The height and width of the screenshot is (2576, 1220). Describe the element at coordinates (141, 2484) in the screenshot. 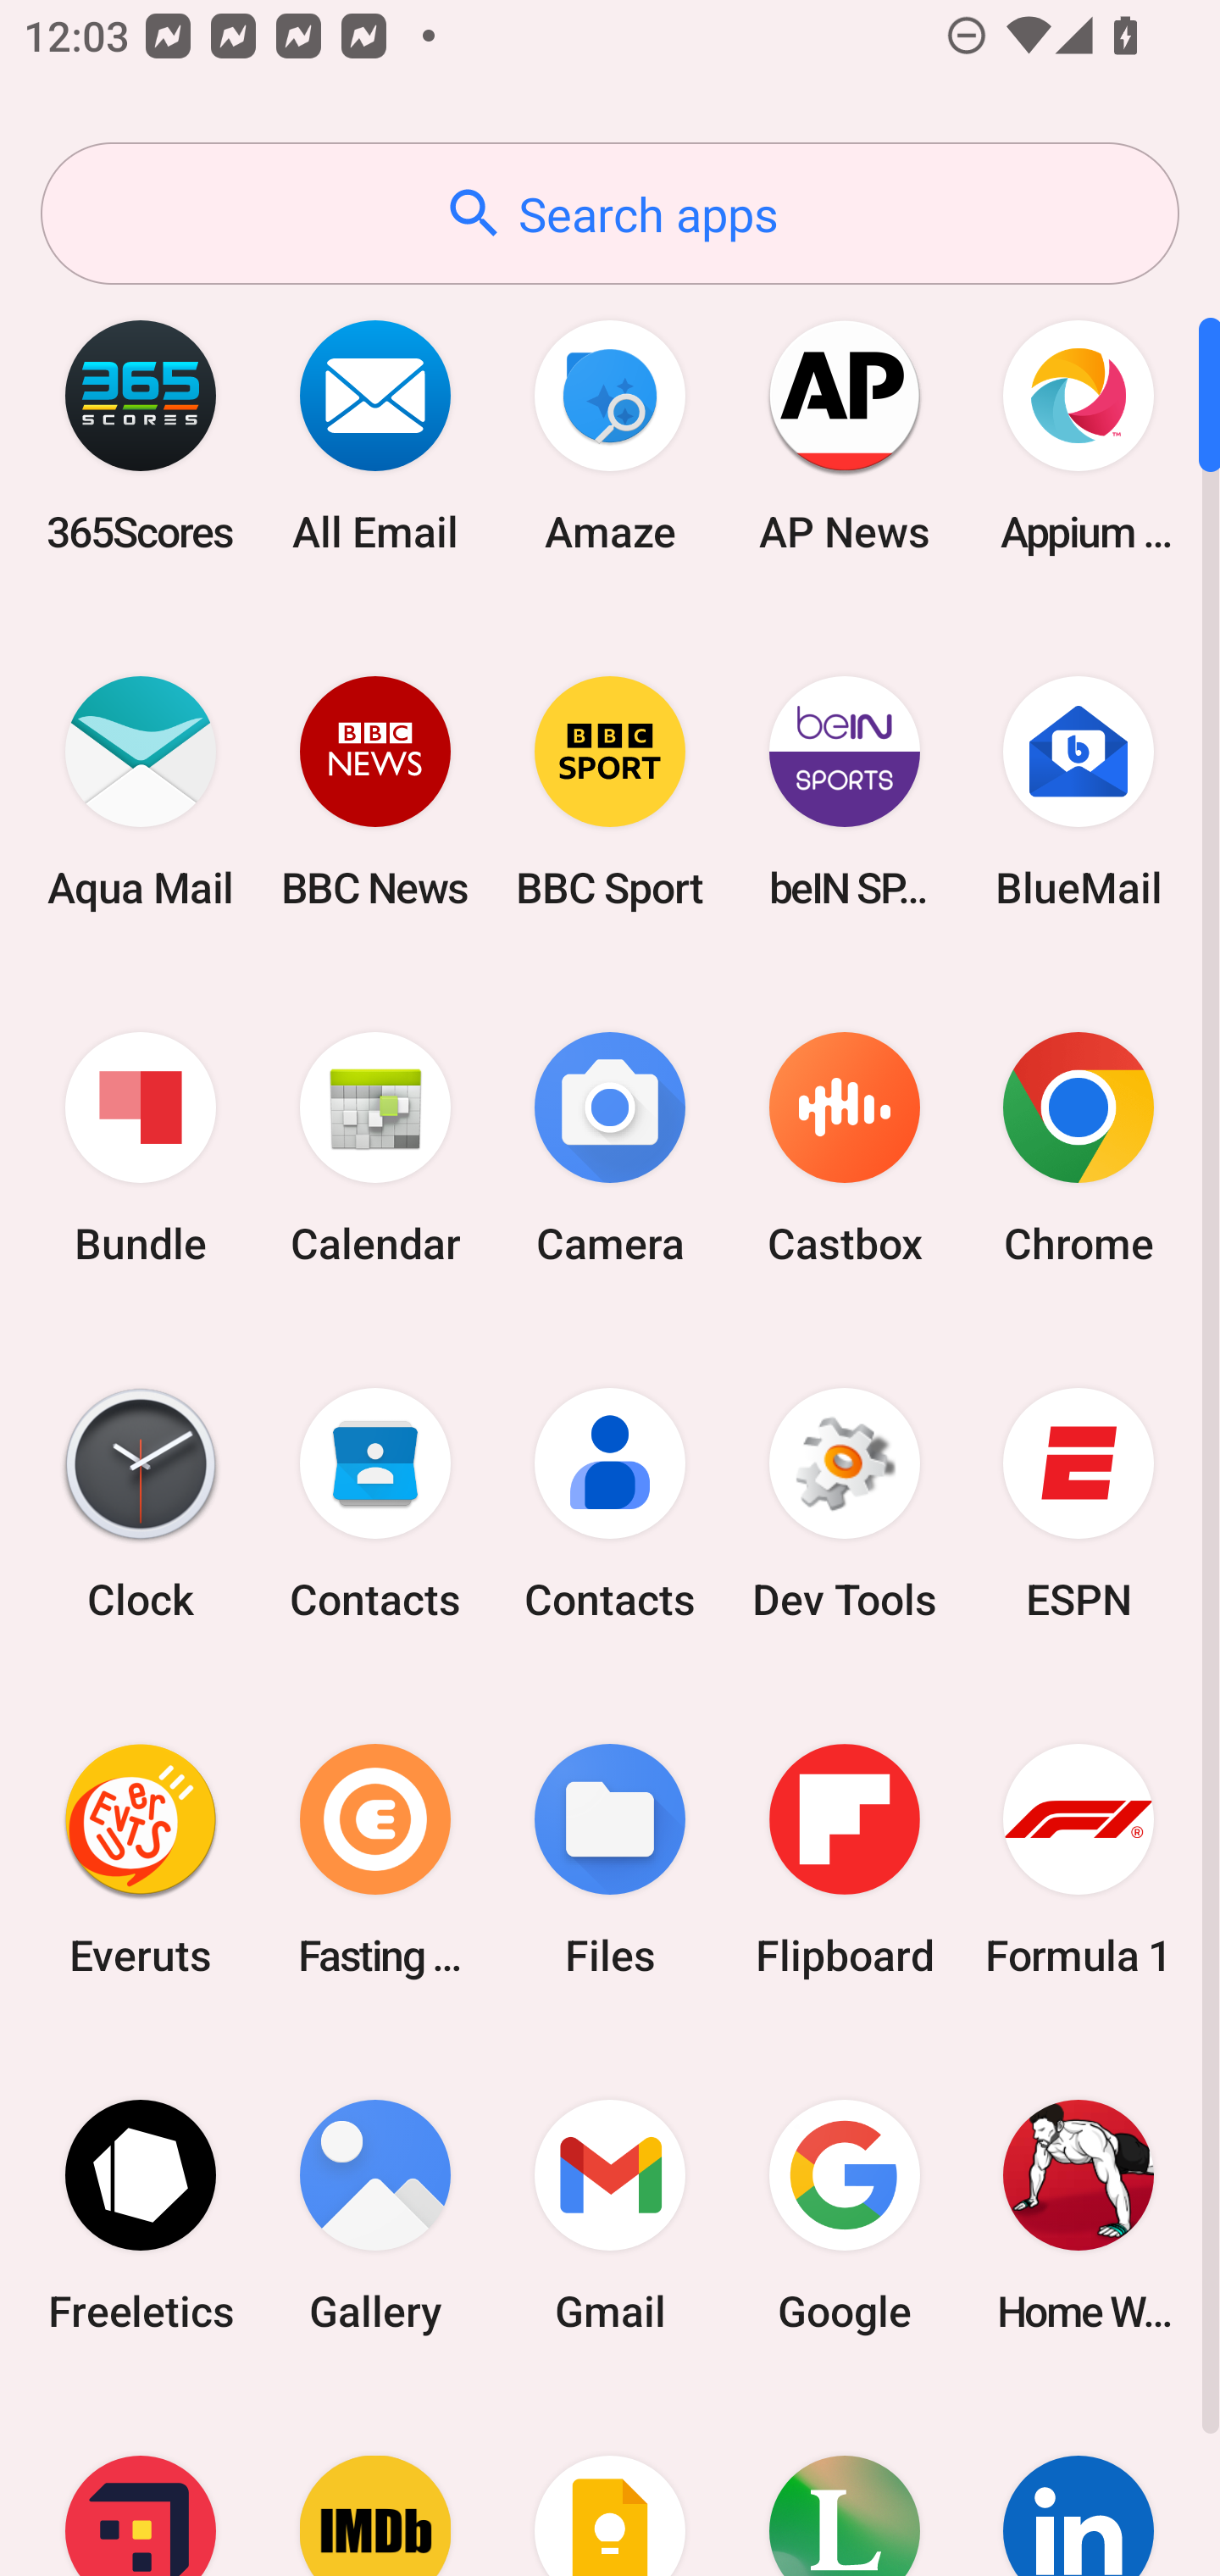

I see `Hotels.com` at that location.